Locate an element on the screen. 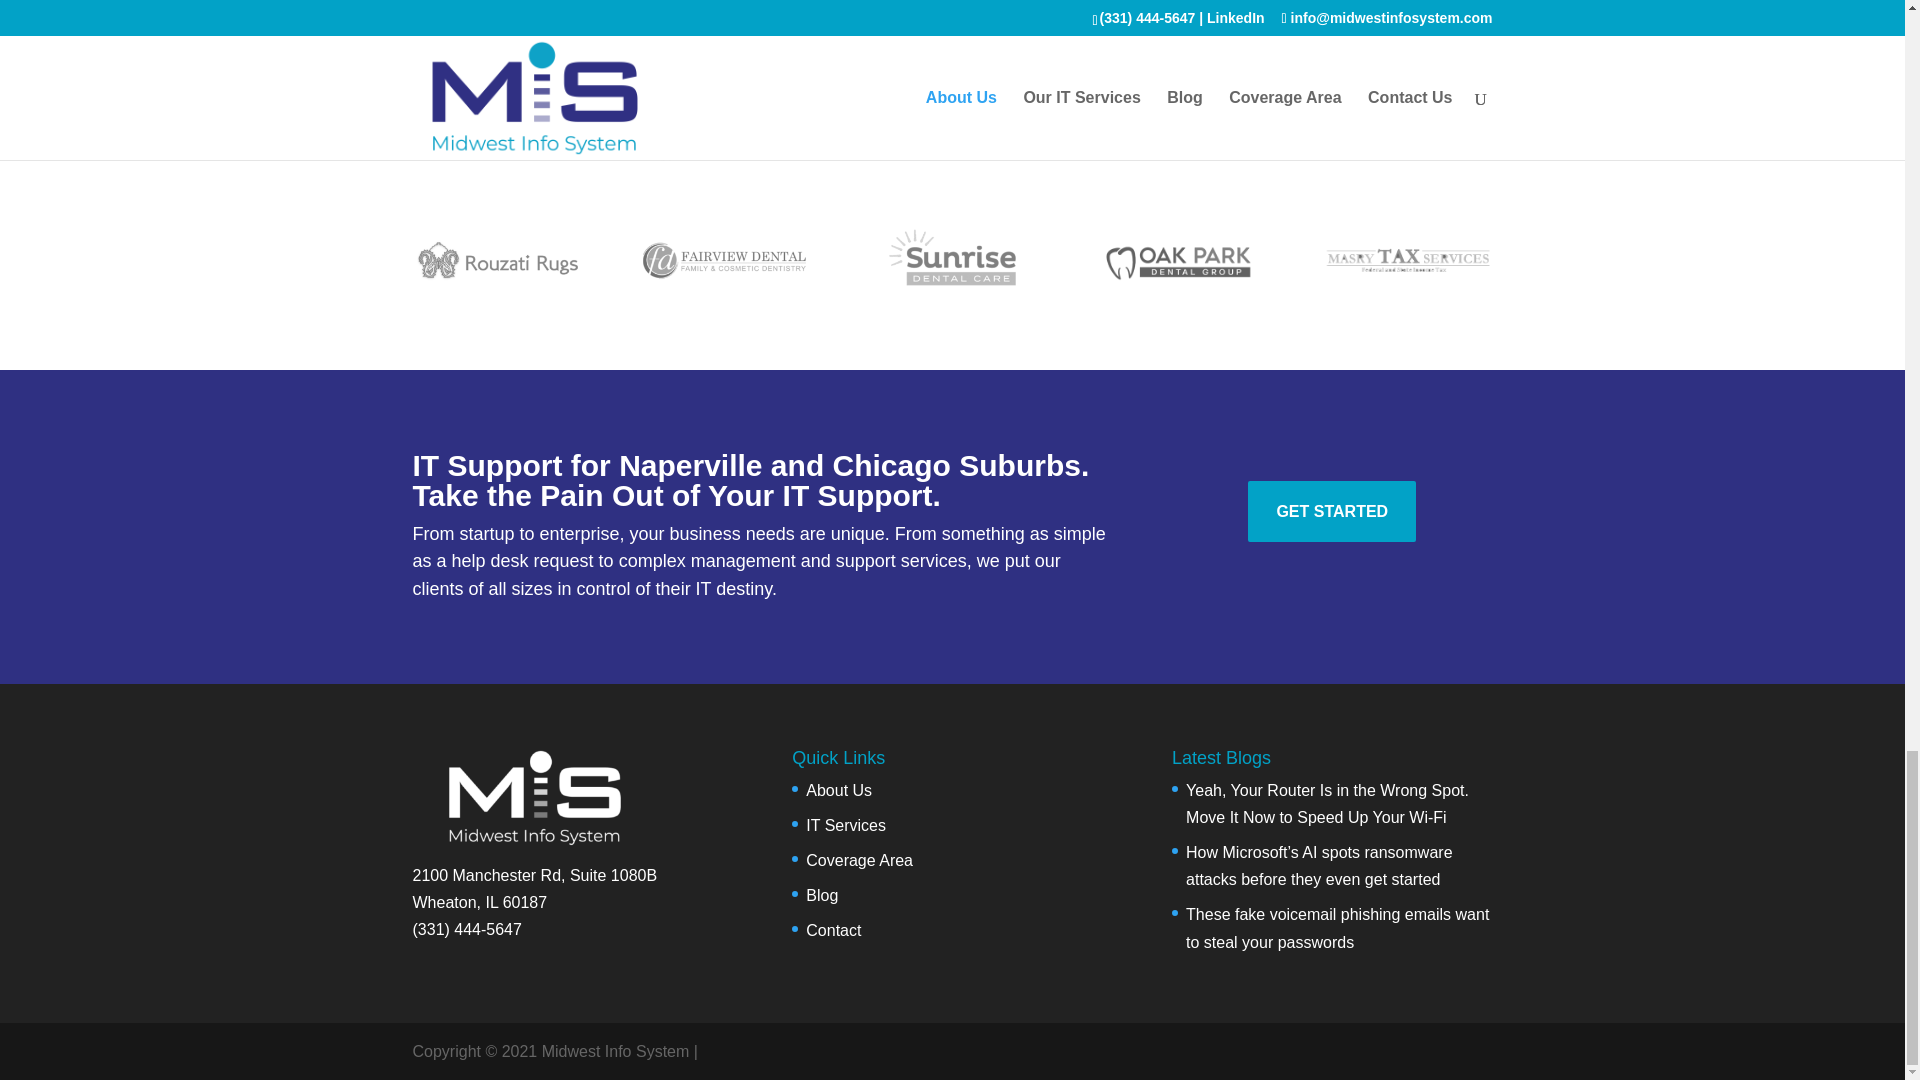 Image resolution: width=1920 pixels, height=1080 pixels. About Us is located at coordinates (838, 790).